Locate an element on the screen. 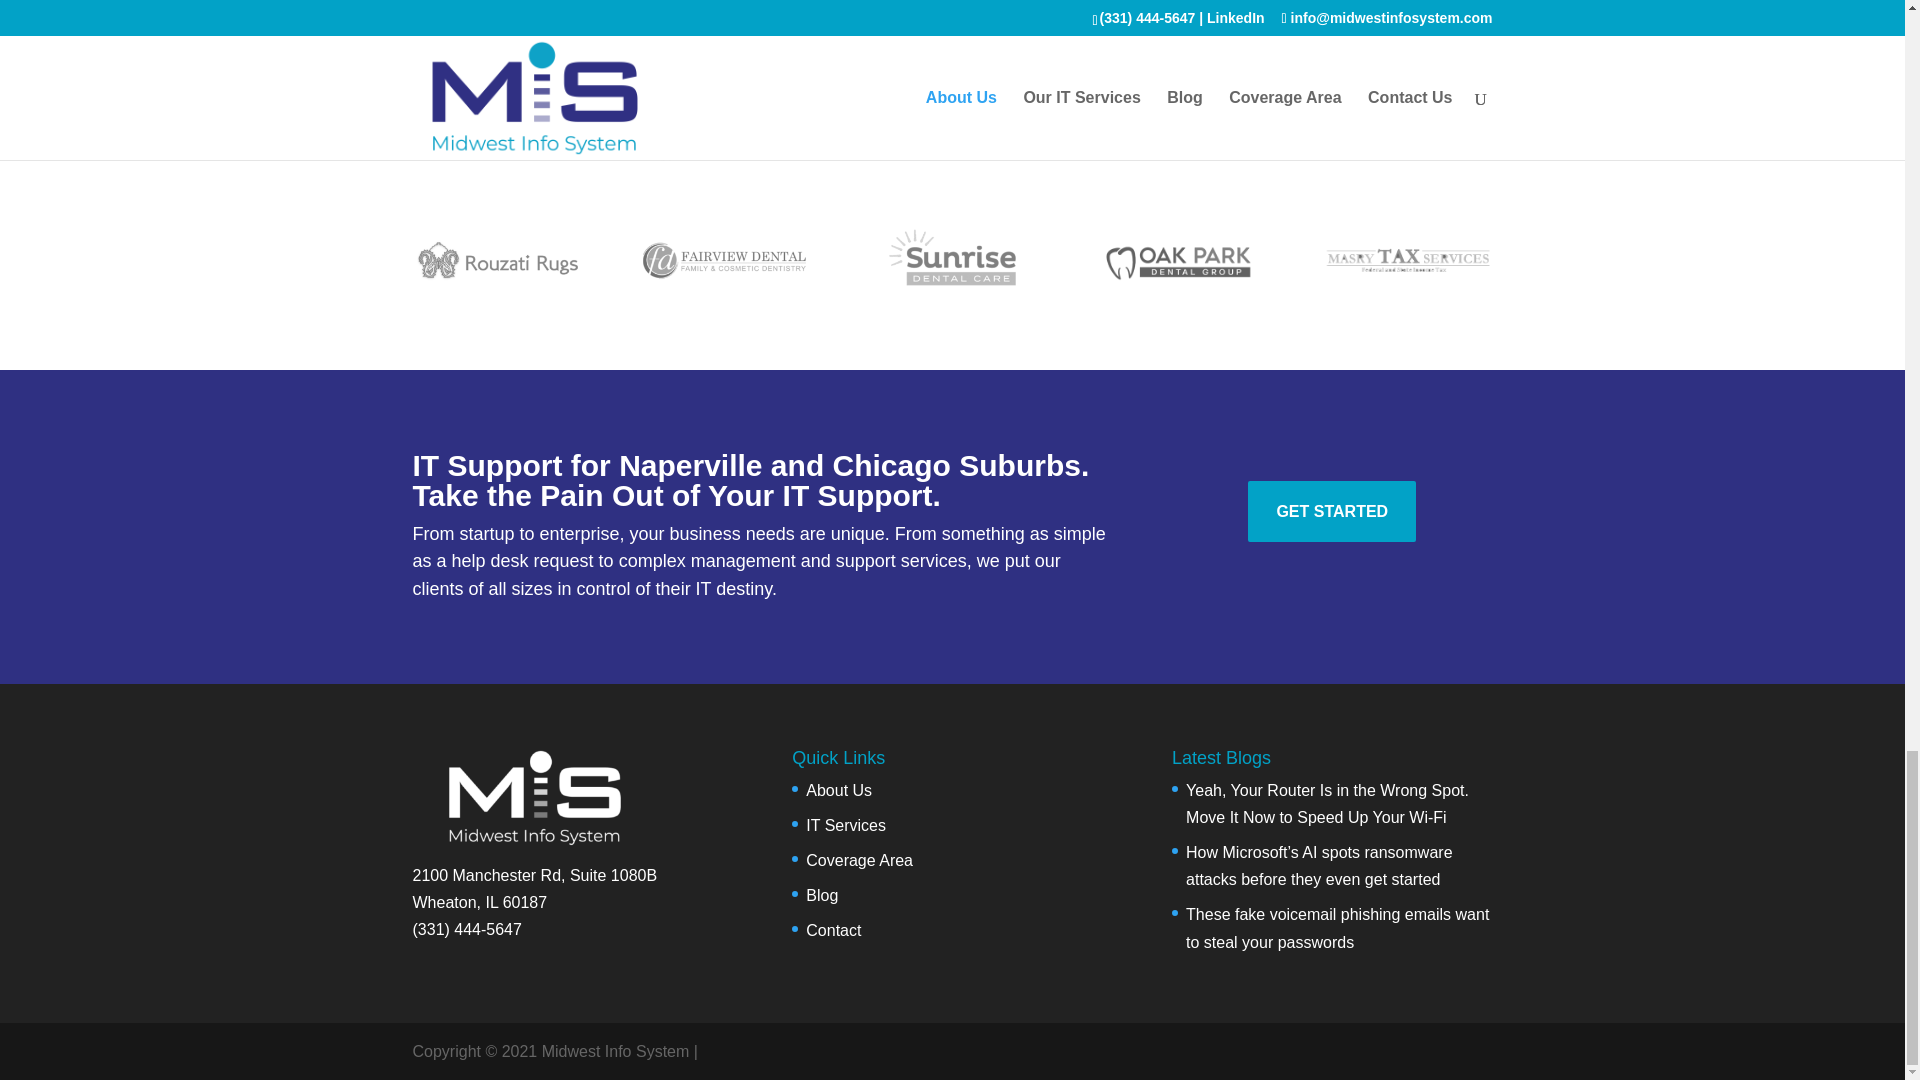 Image resolution: width=1920 pixels, height=1080 pixels. About Us is located at coordinates (838, 790).